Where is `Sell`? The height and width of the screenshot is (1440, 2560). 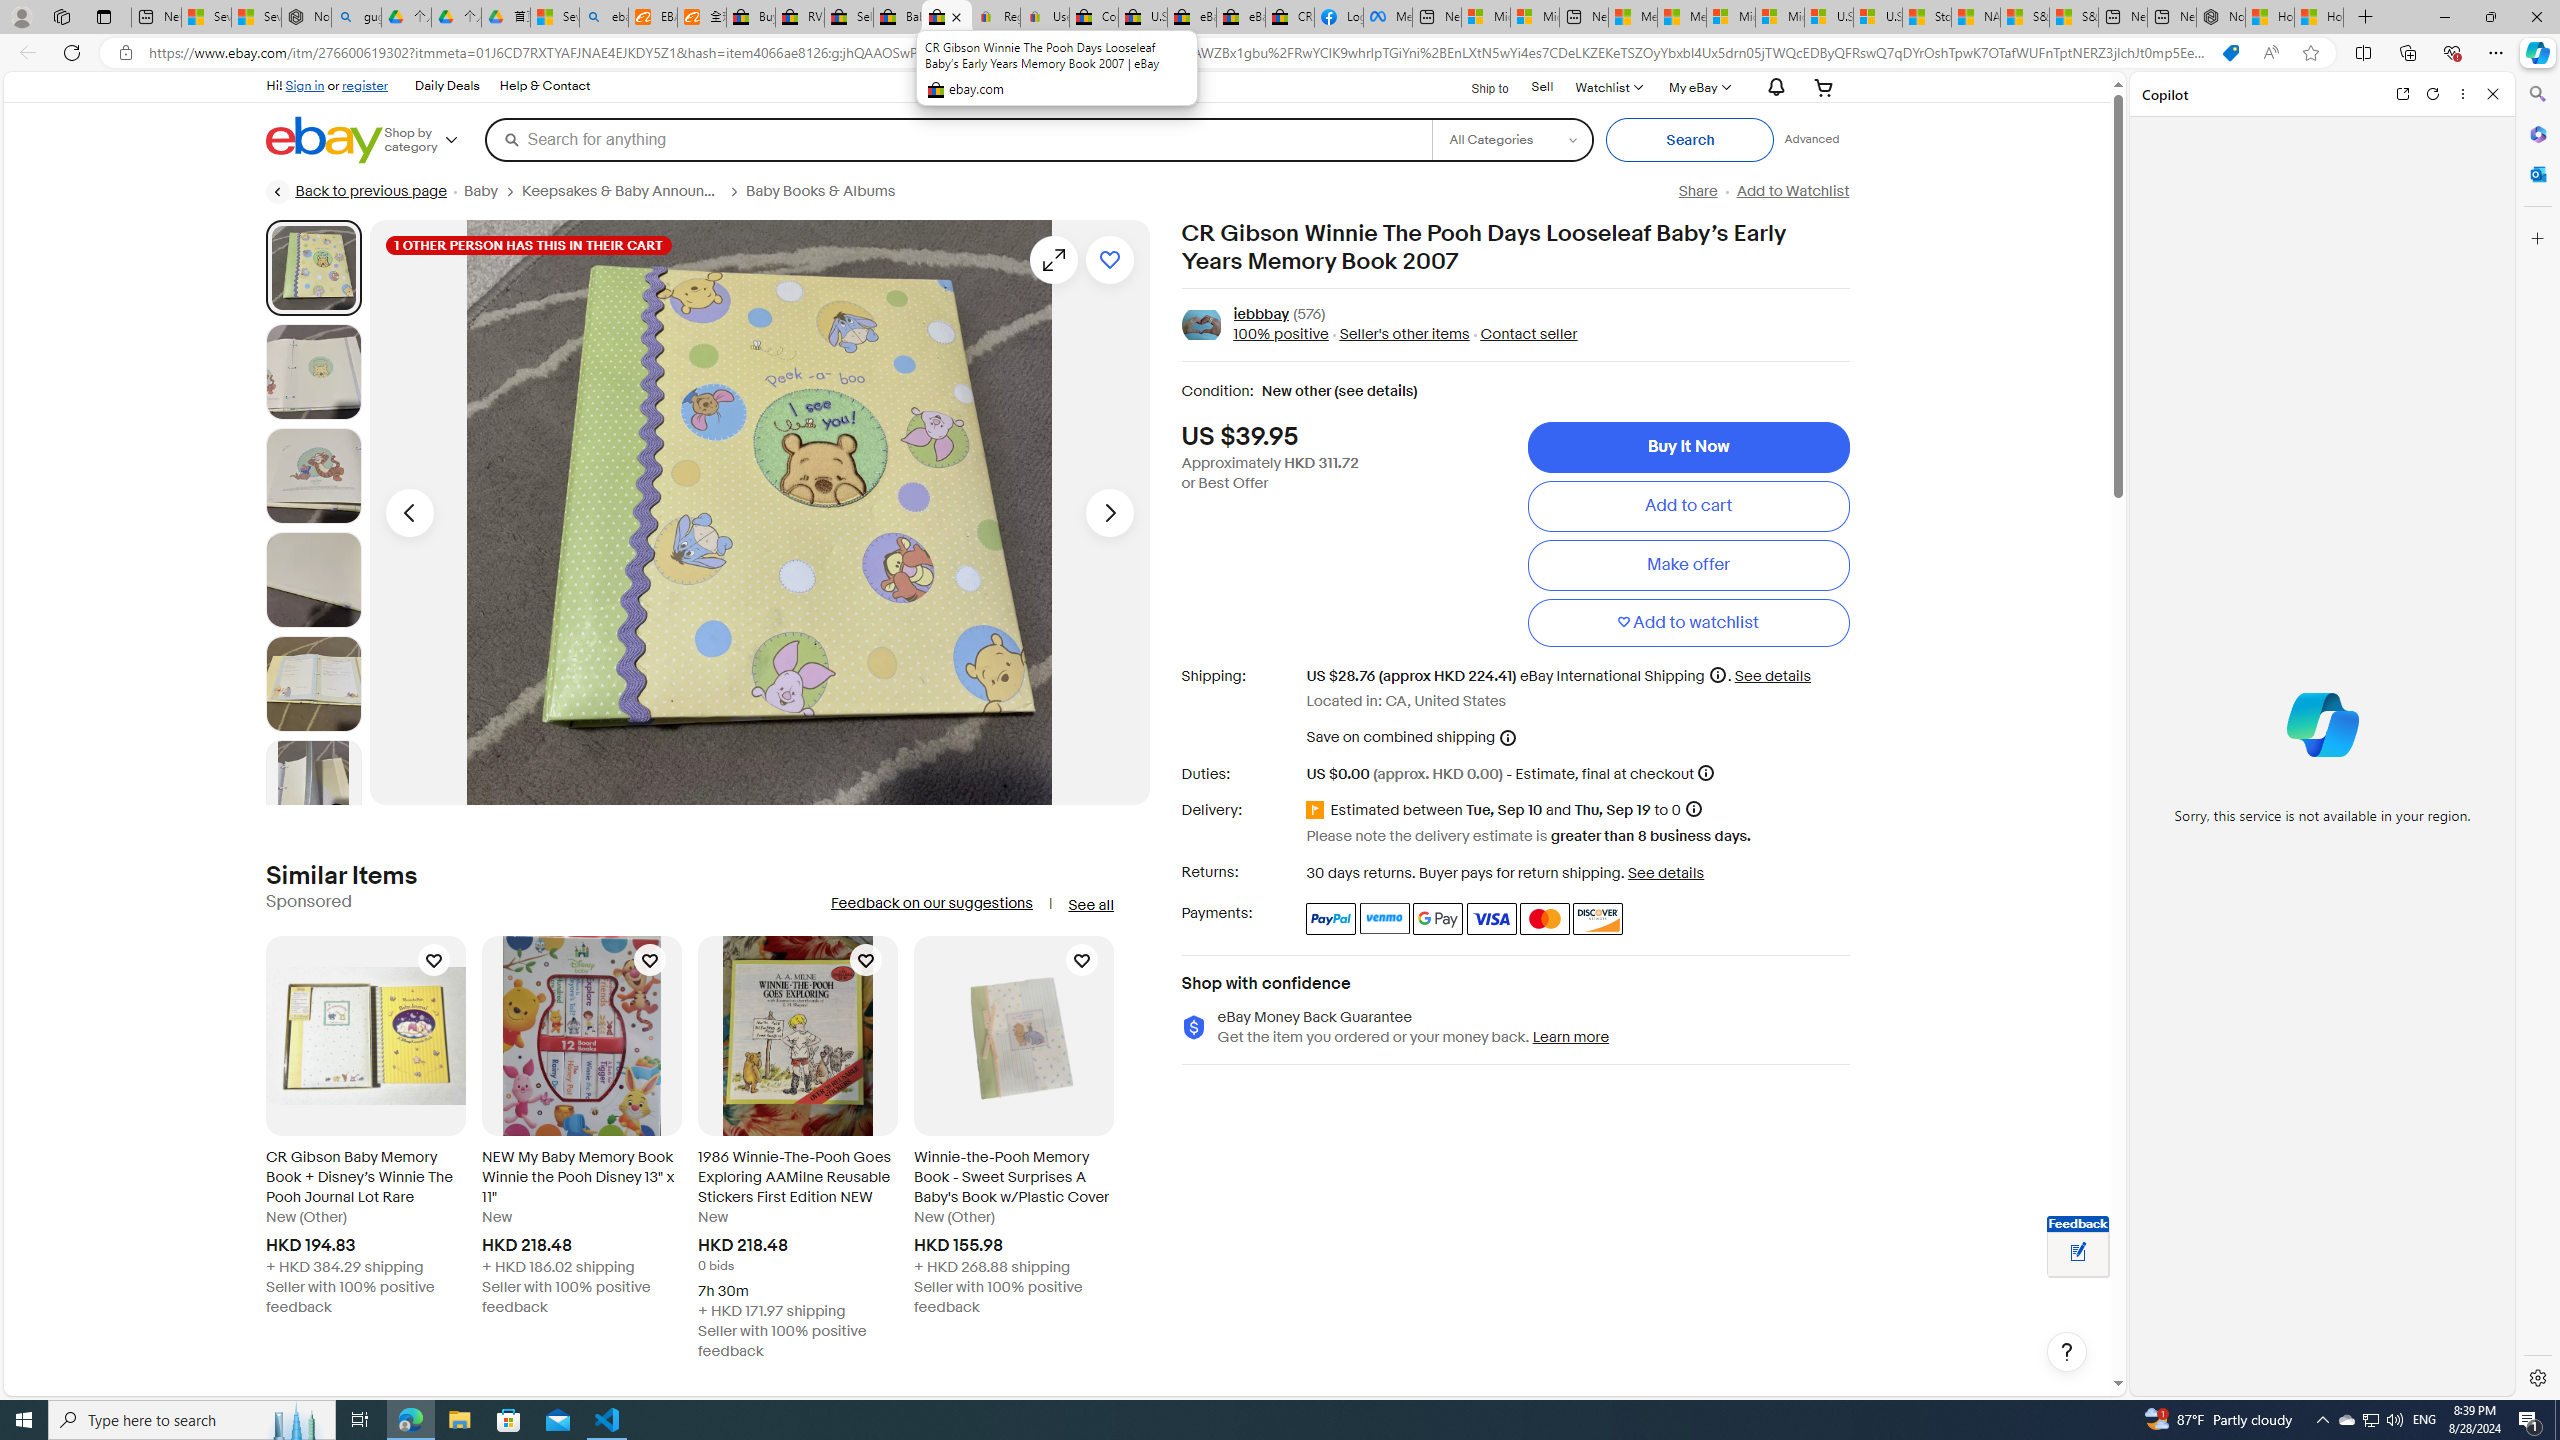
Sell is located at coordinates (1544, 88).